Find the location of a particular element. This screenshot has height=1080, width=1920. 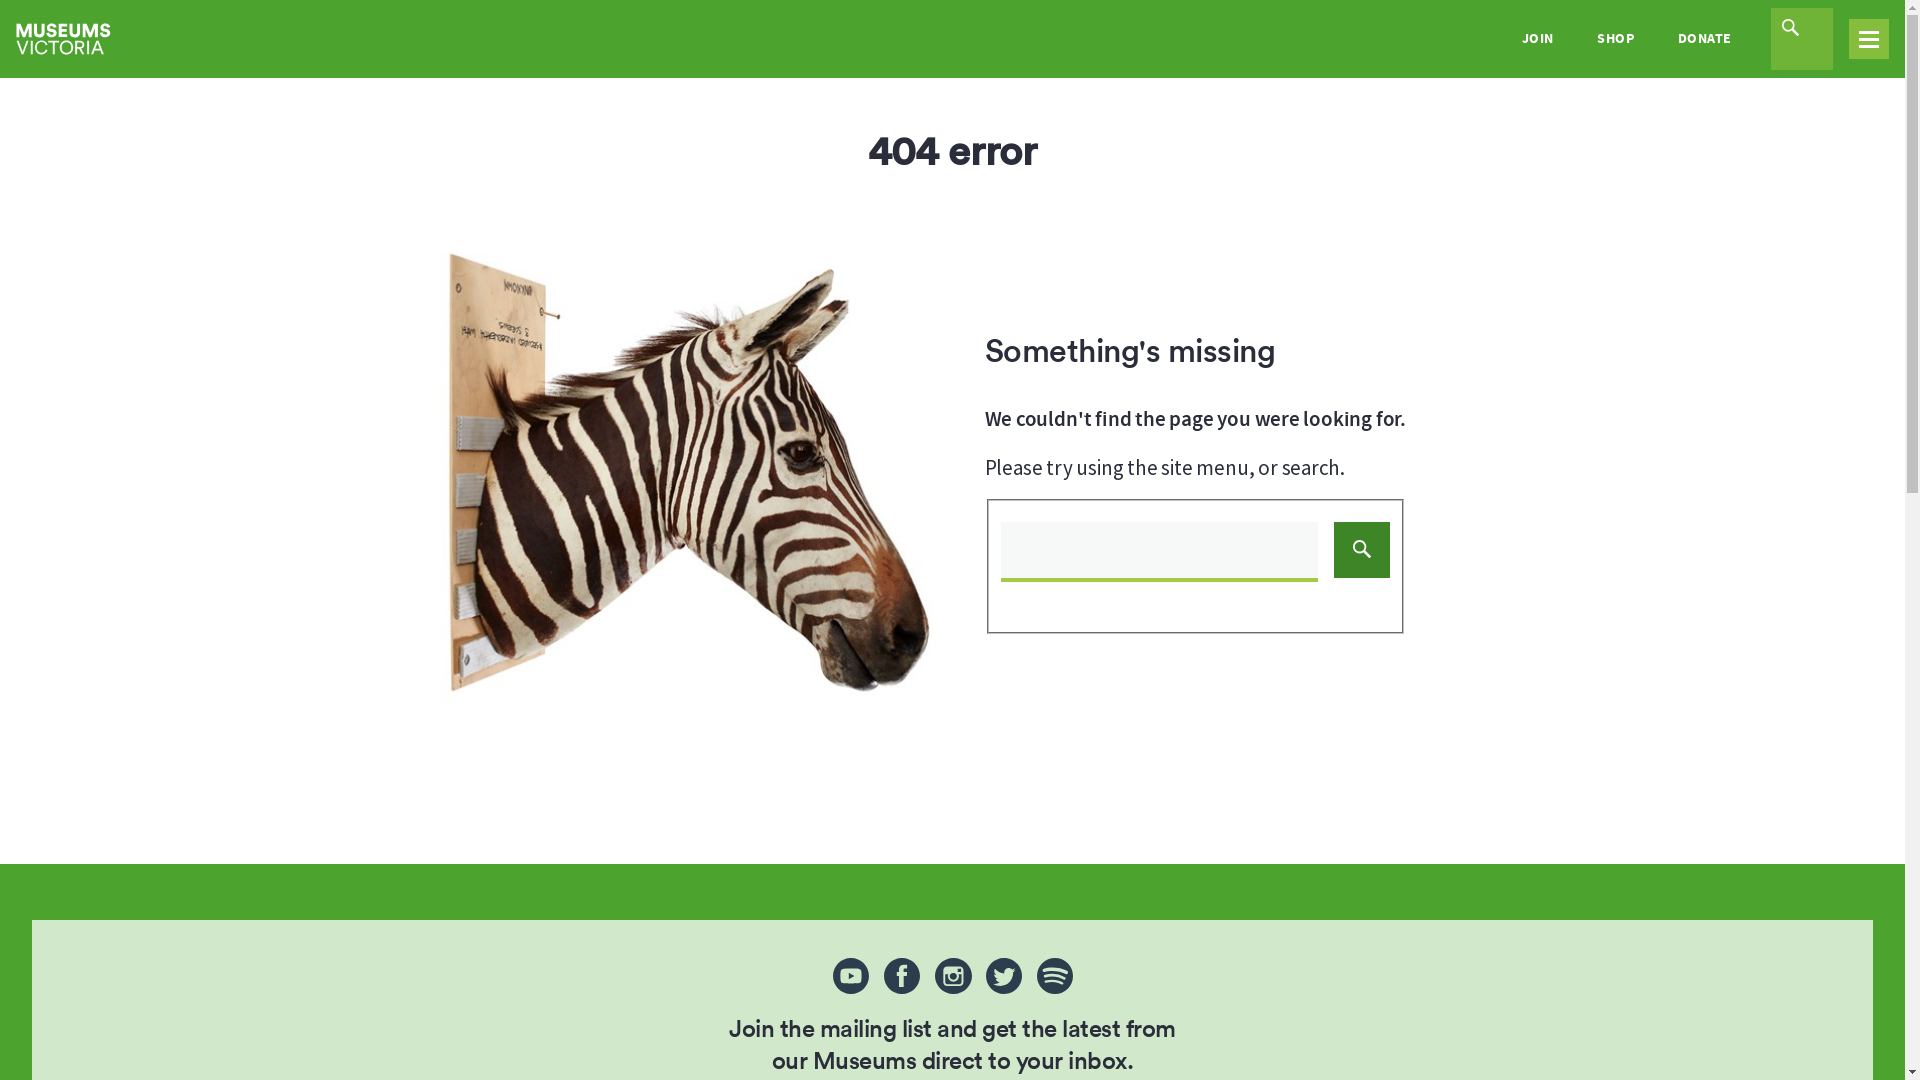

Menu is located at coordinates (1869, 39).